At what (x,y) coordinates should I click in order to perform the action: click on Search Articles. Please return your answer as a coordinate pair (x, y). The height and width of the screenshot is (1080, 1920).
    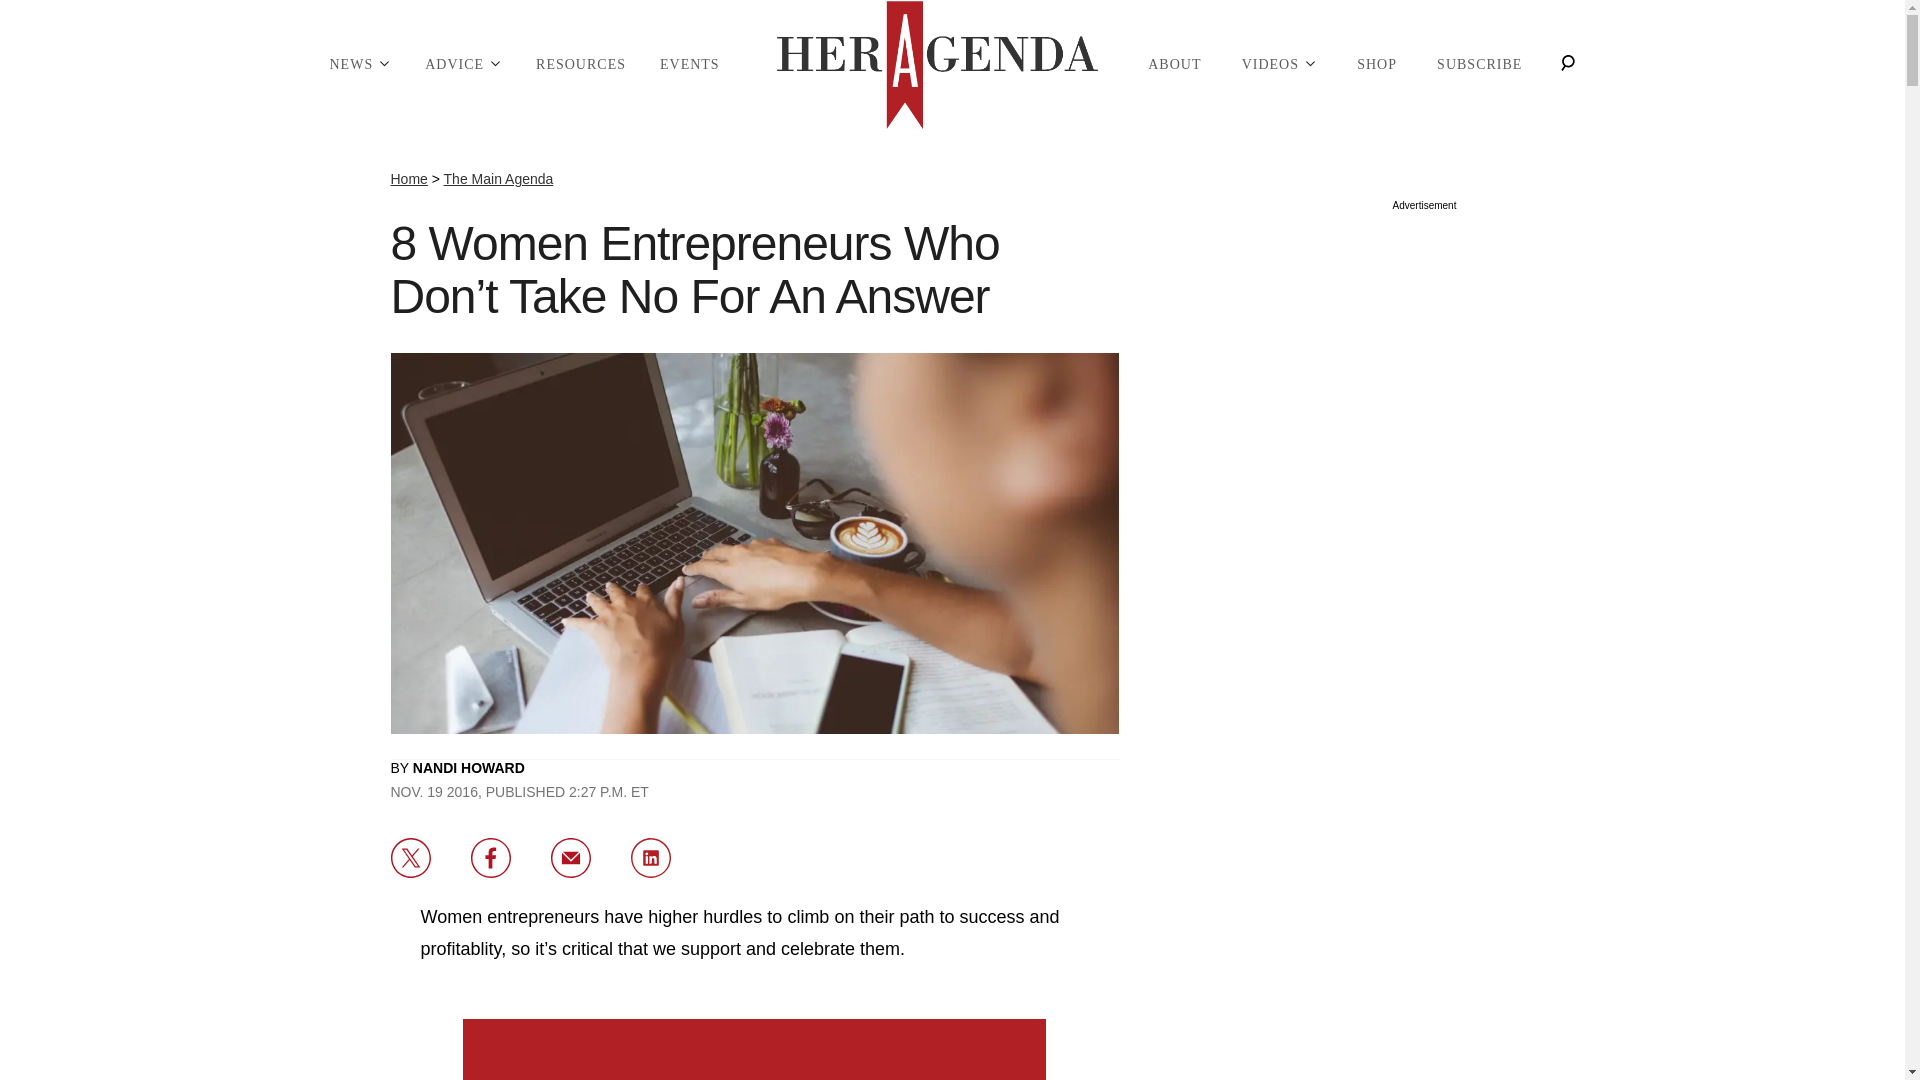
    Looking at the image, I should click on (1566, 65).